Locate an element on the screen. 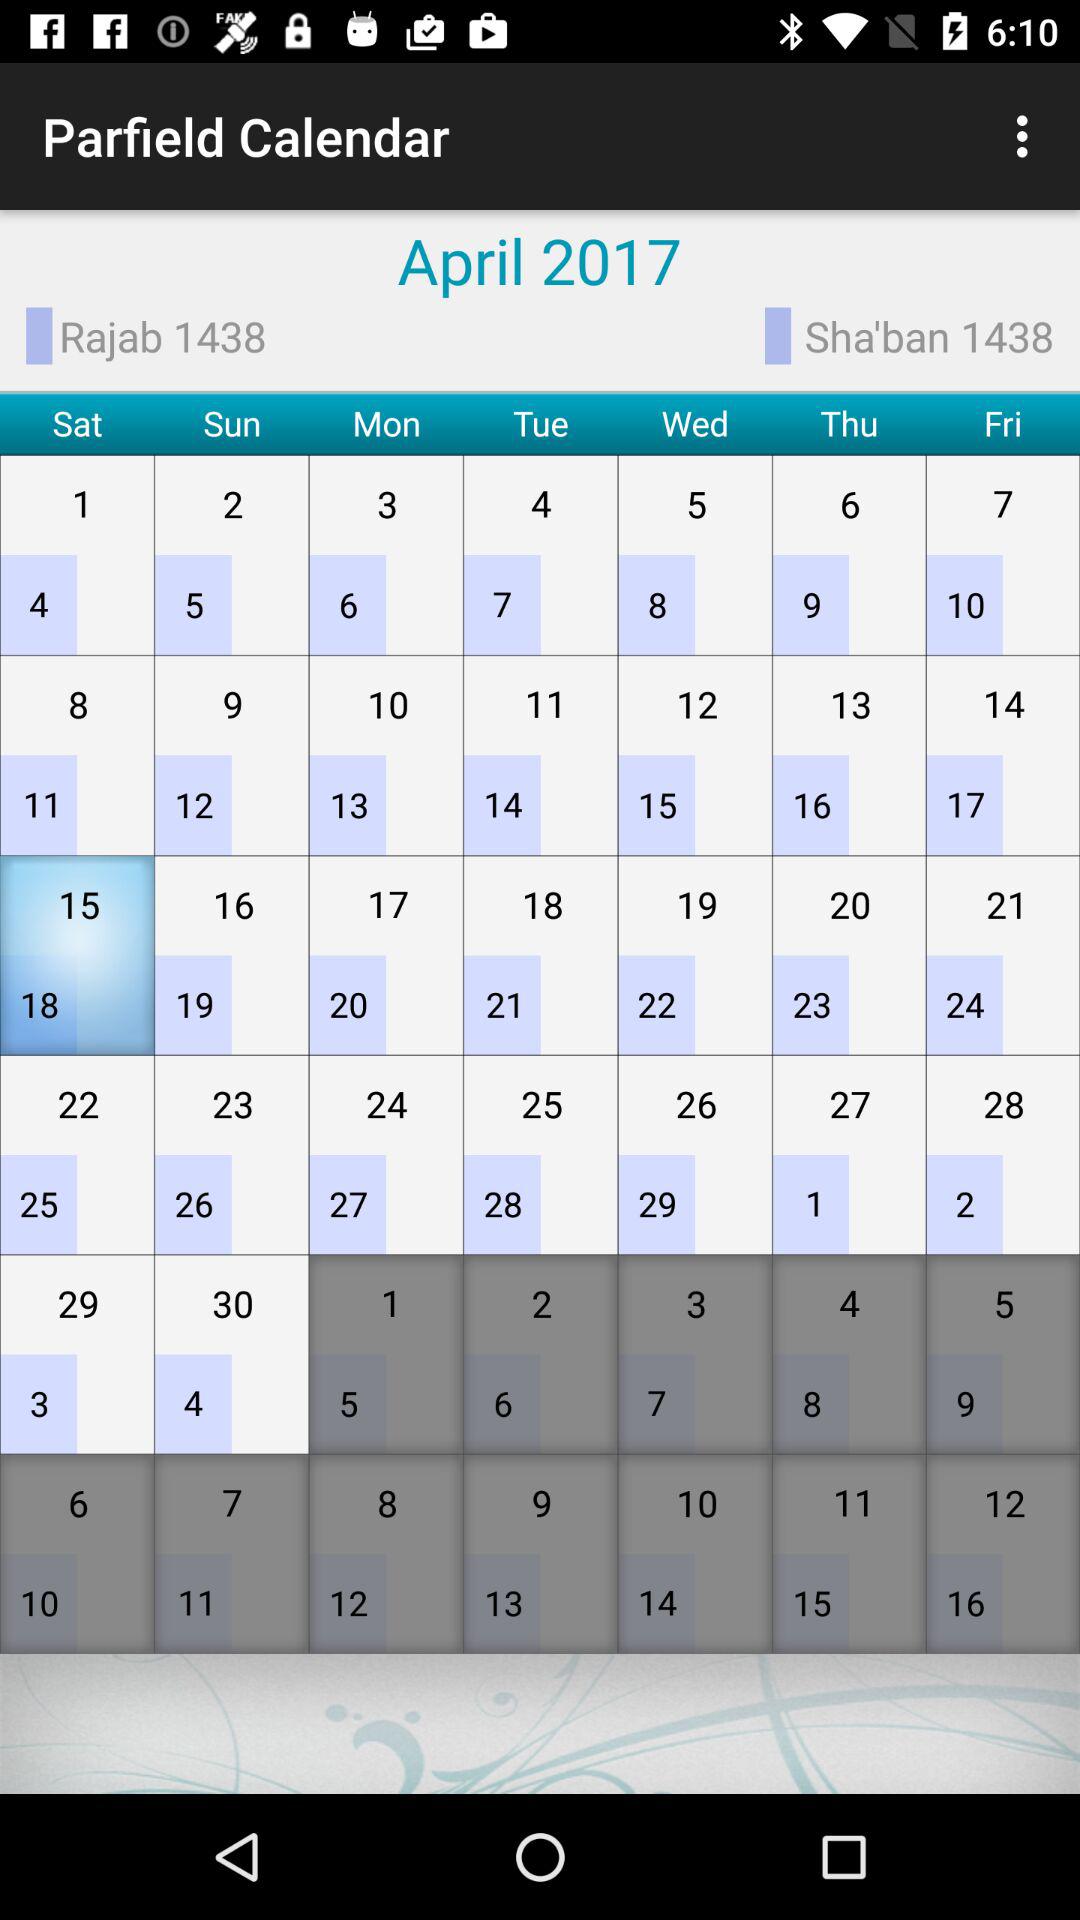  select item to the right of april 2017 item is located at coordinates (1028, 136).